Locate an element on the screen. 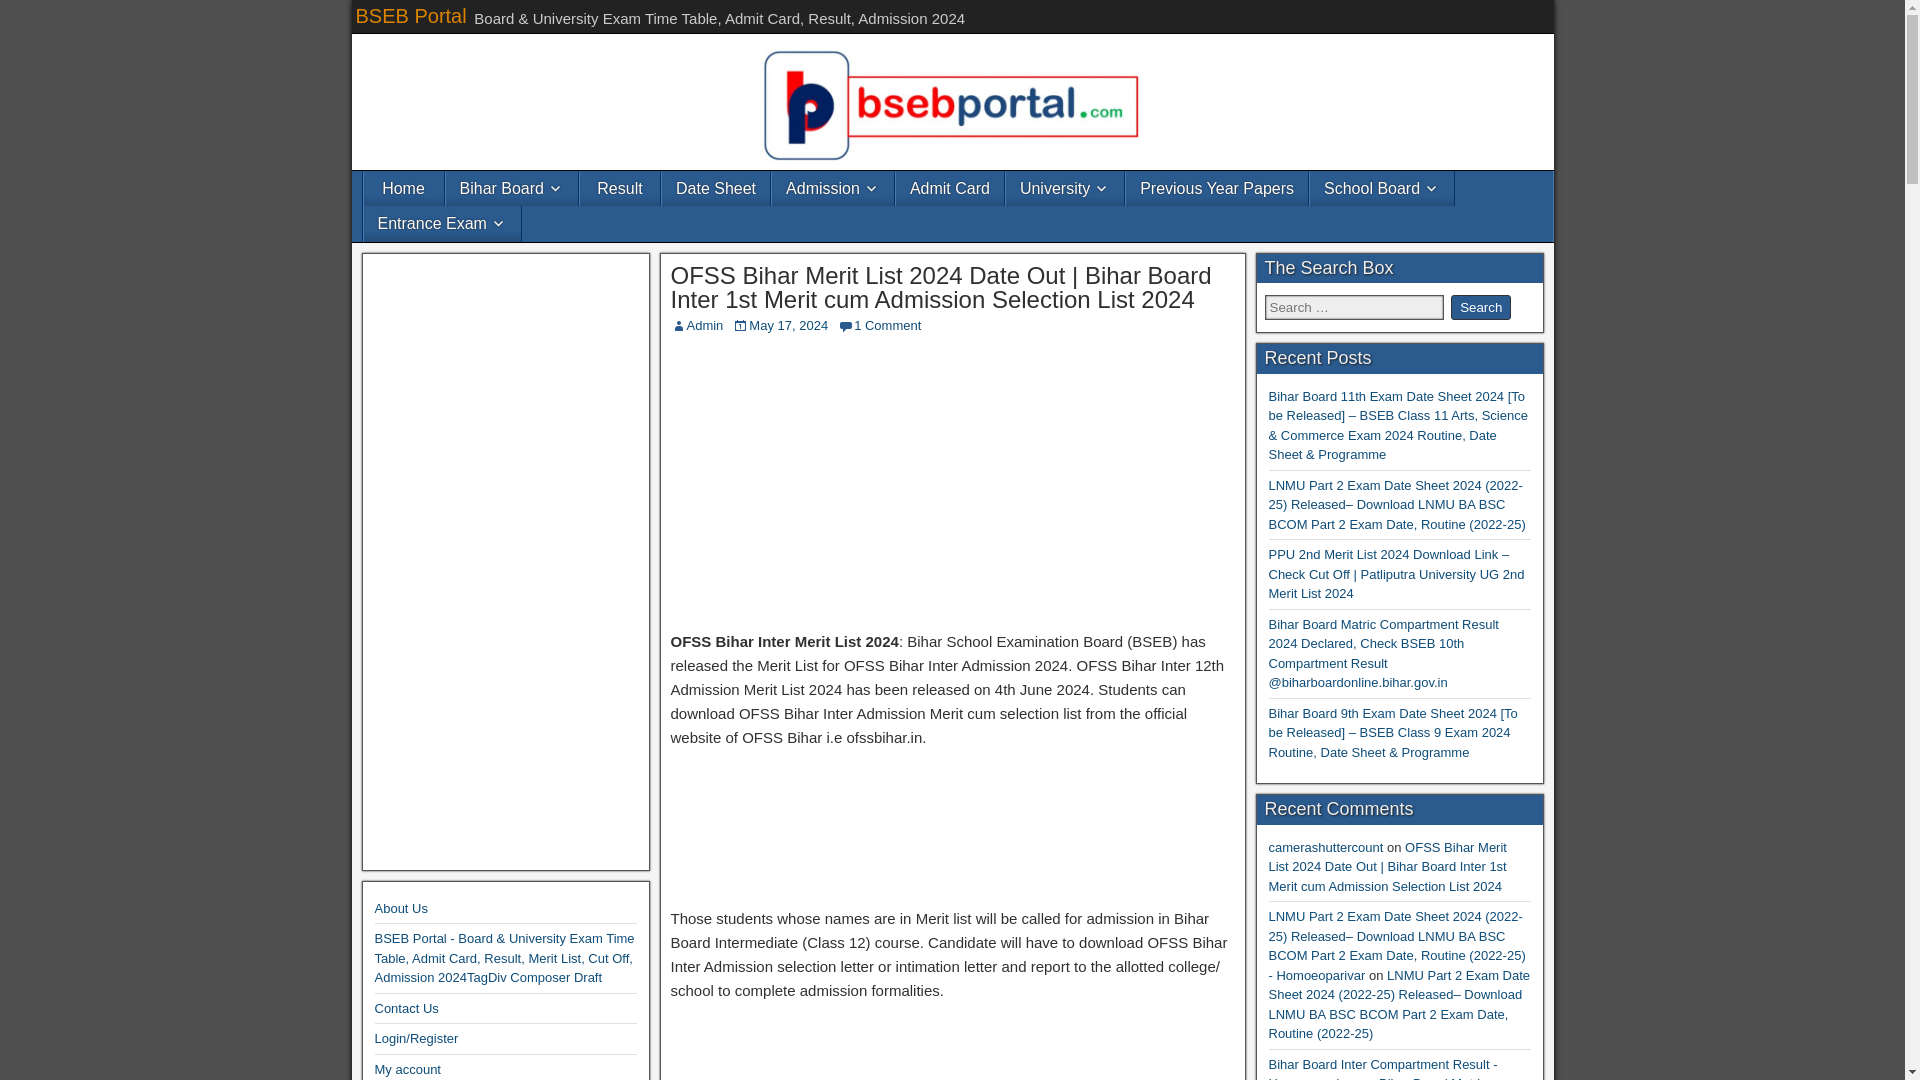  Date Sheet is located at coordinates (716, 188).